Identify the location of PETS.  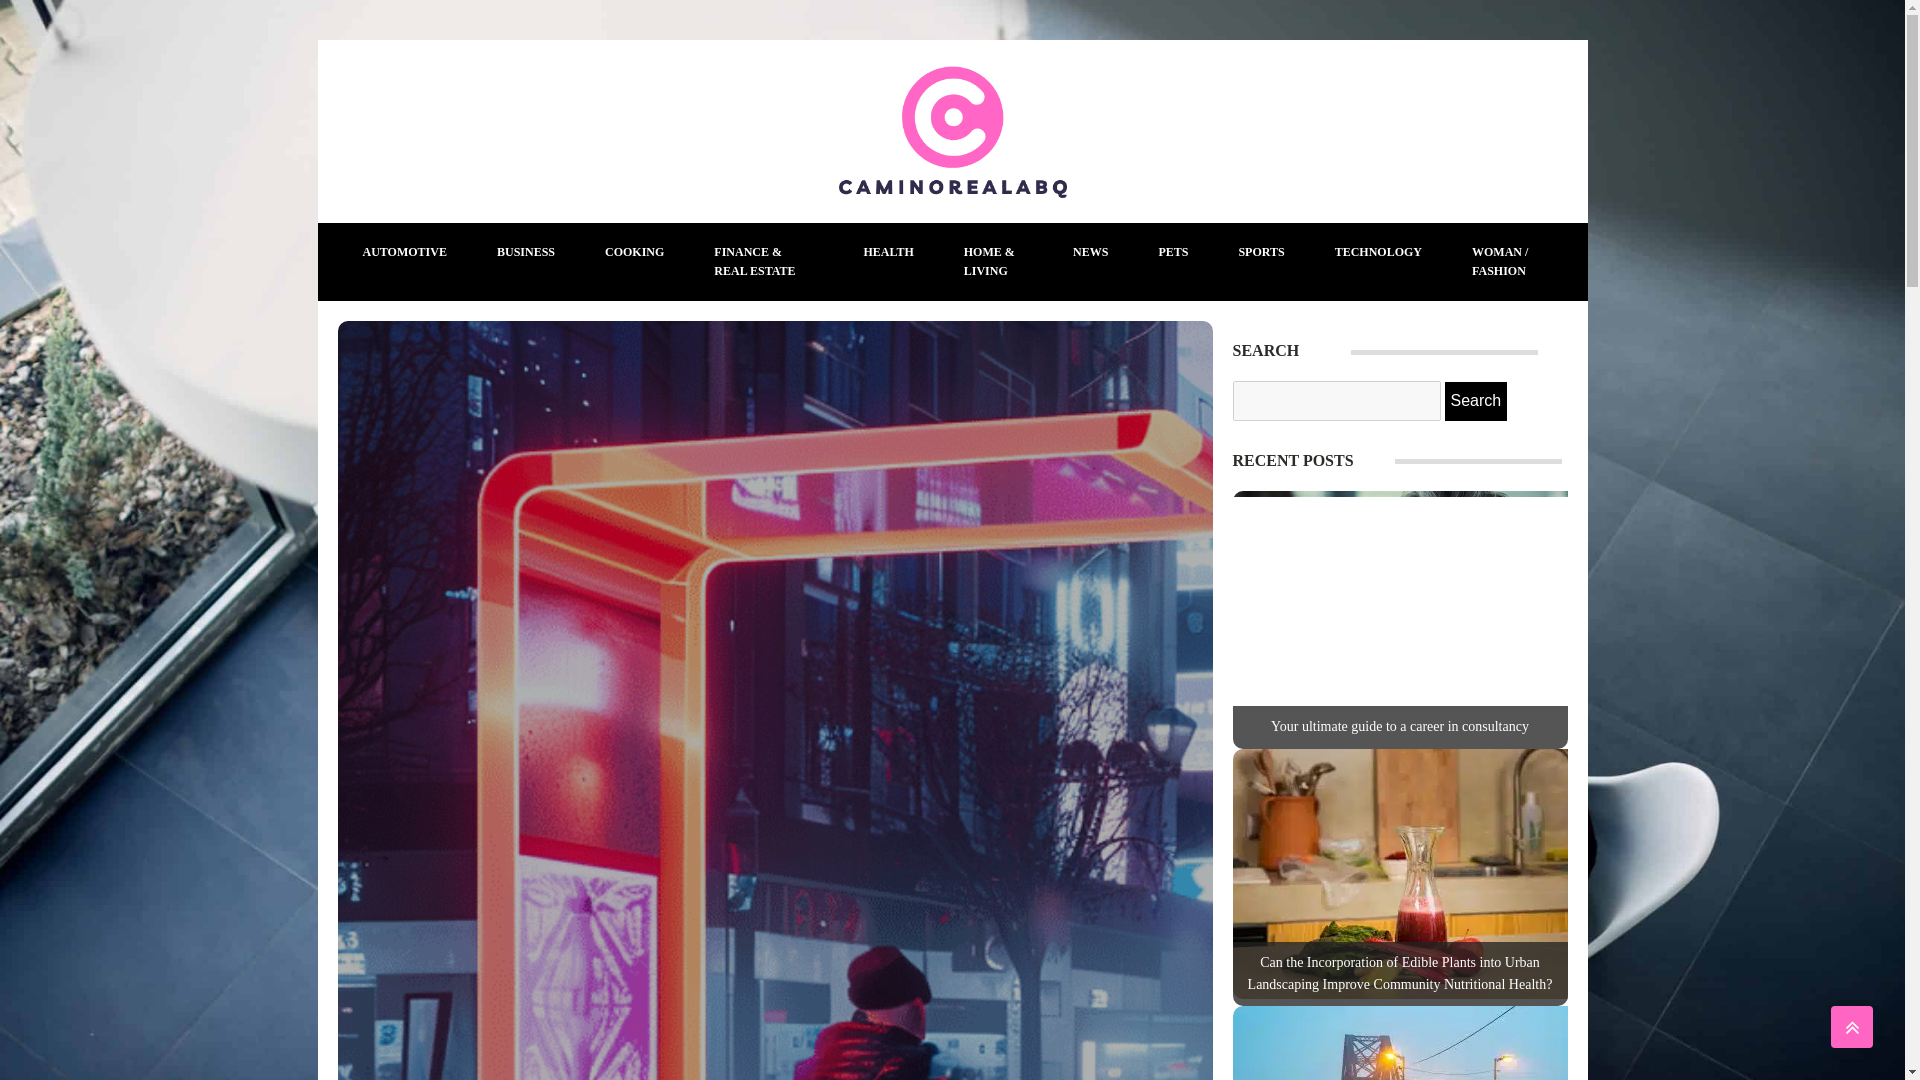
(1172, 252).